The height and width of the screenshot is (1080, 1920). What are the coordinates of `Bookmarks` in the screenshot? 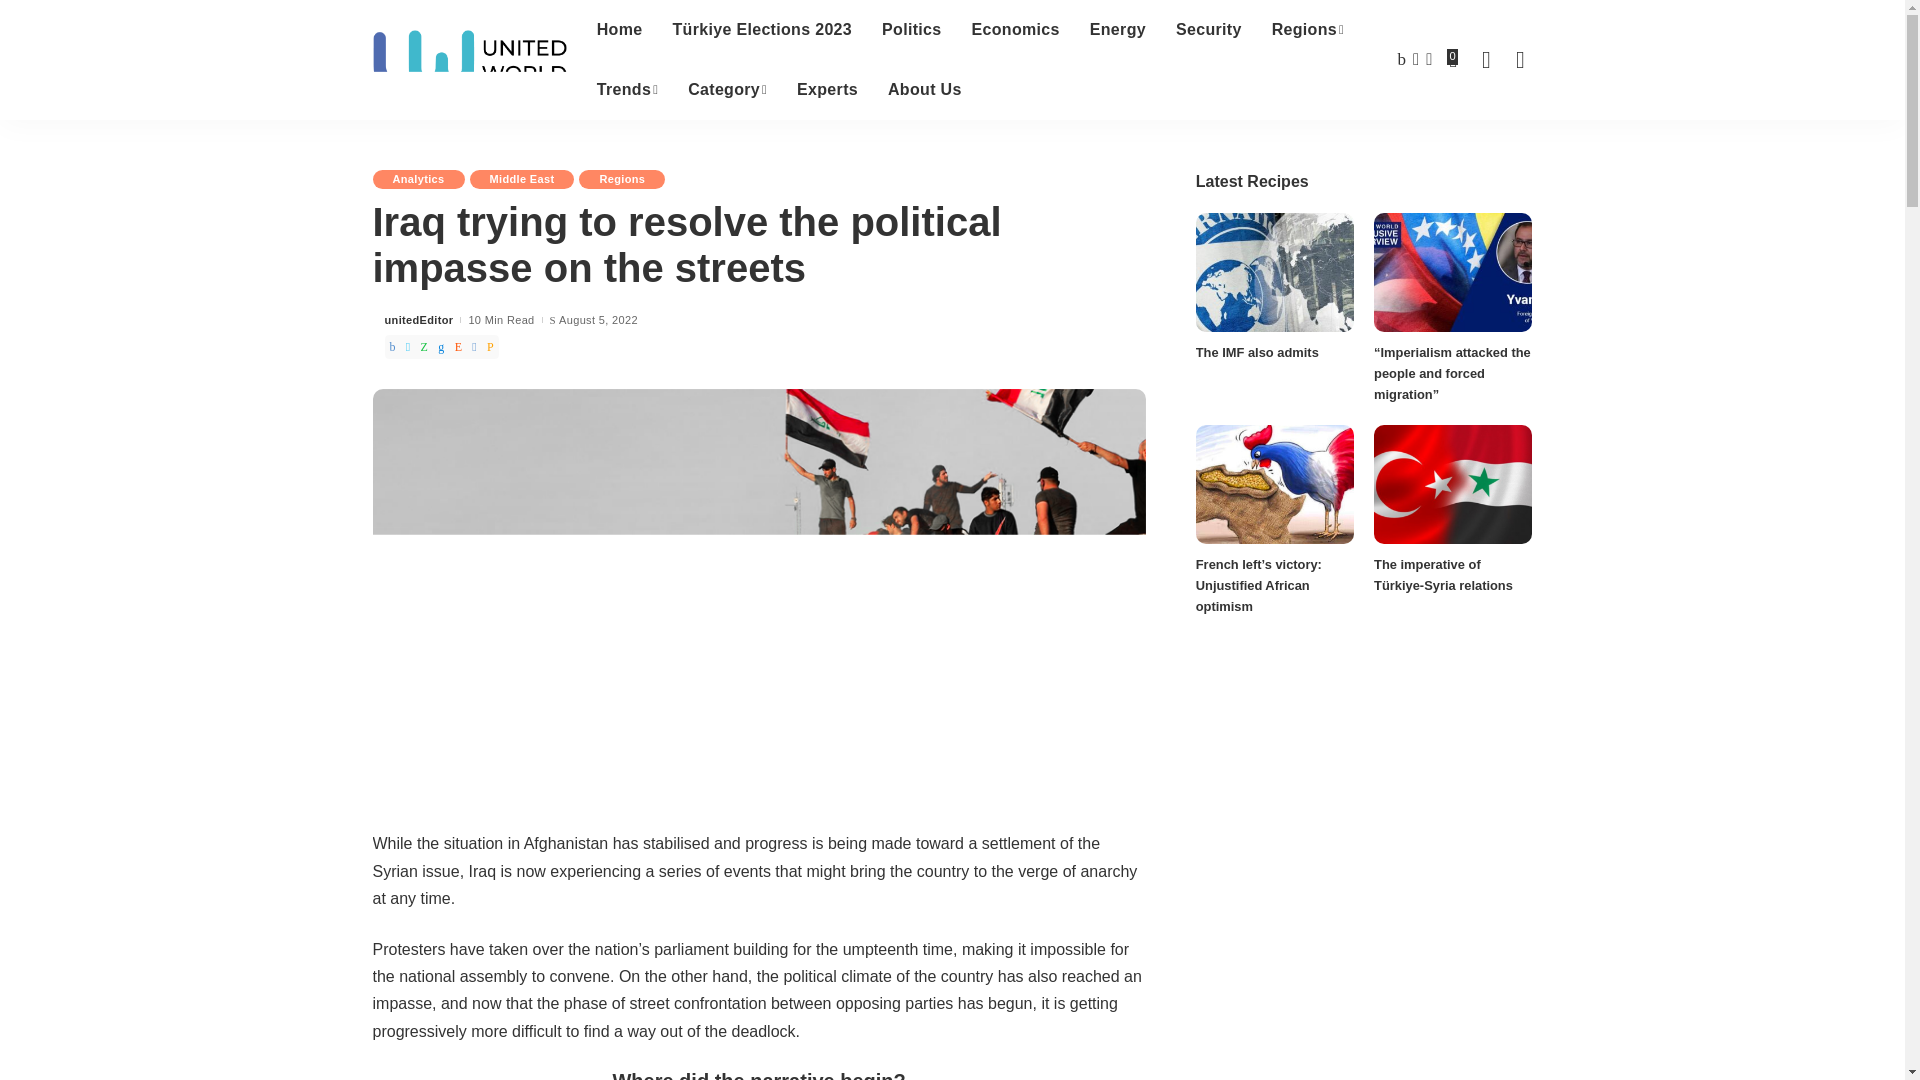 It's located at (1452, 60).